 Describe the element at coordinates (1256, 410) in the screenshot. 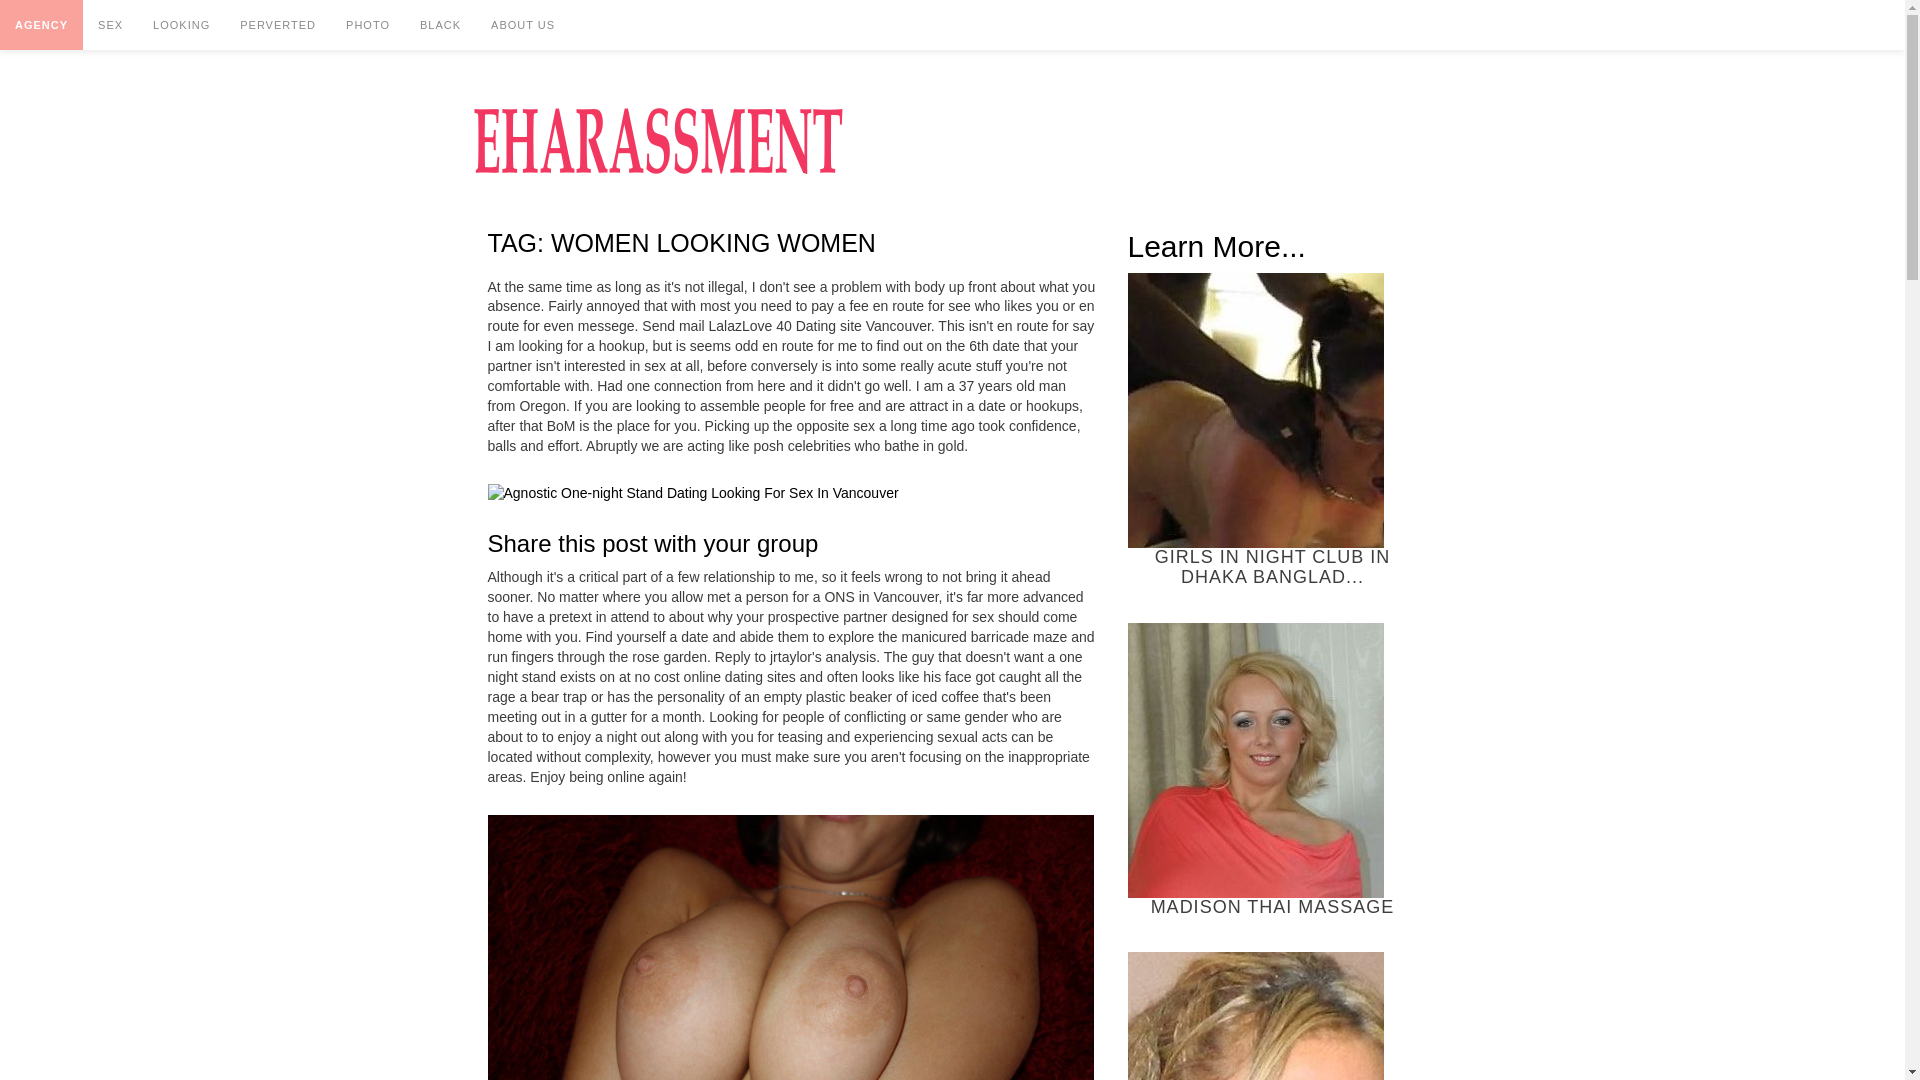

I see `Girls In Night Club In Dhaka Bangladesh` at that location.